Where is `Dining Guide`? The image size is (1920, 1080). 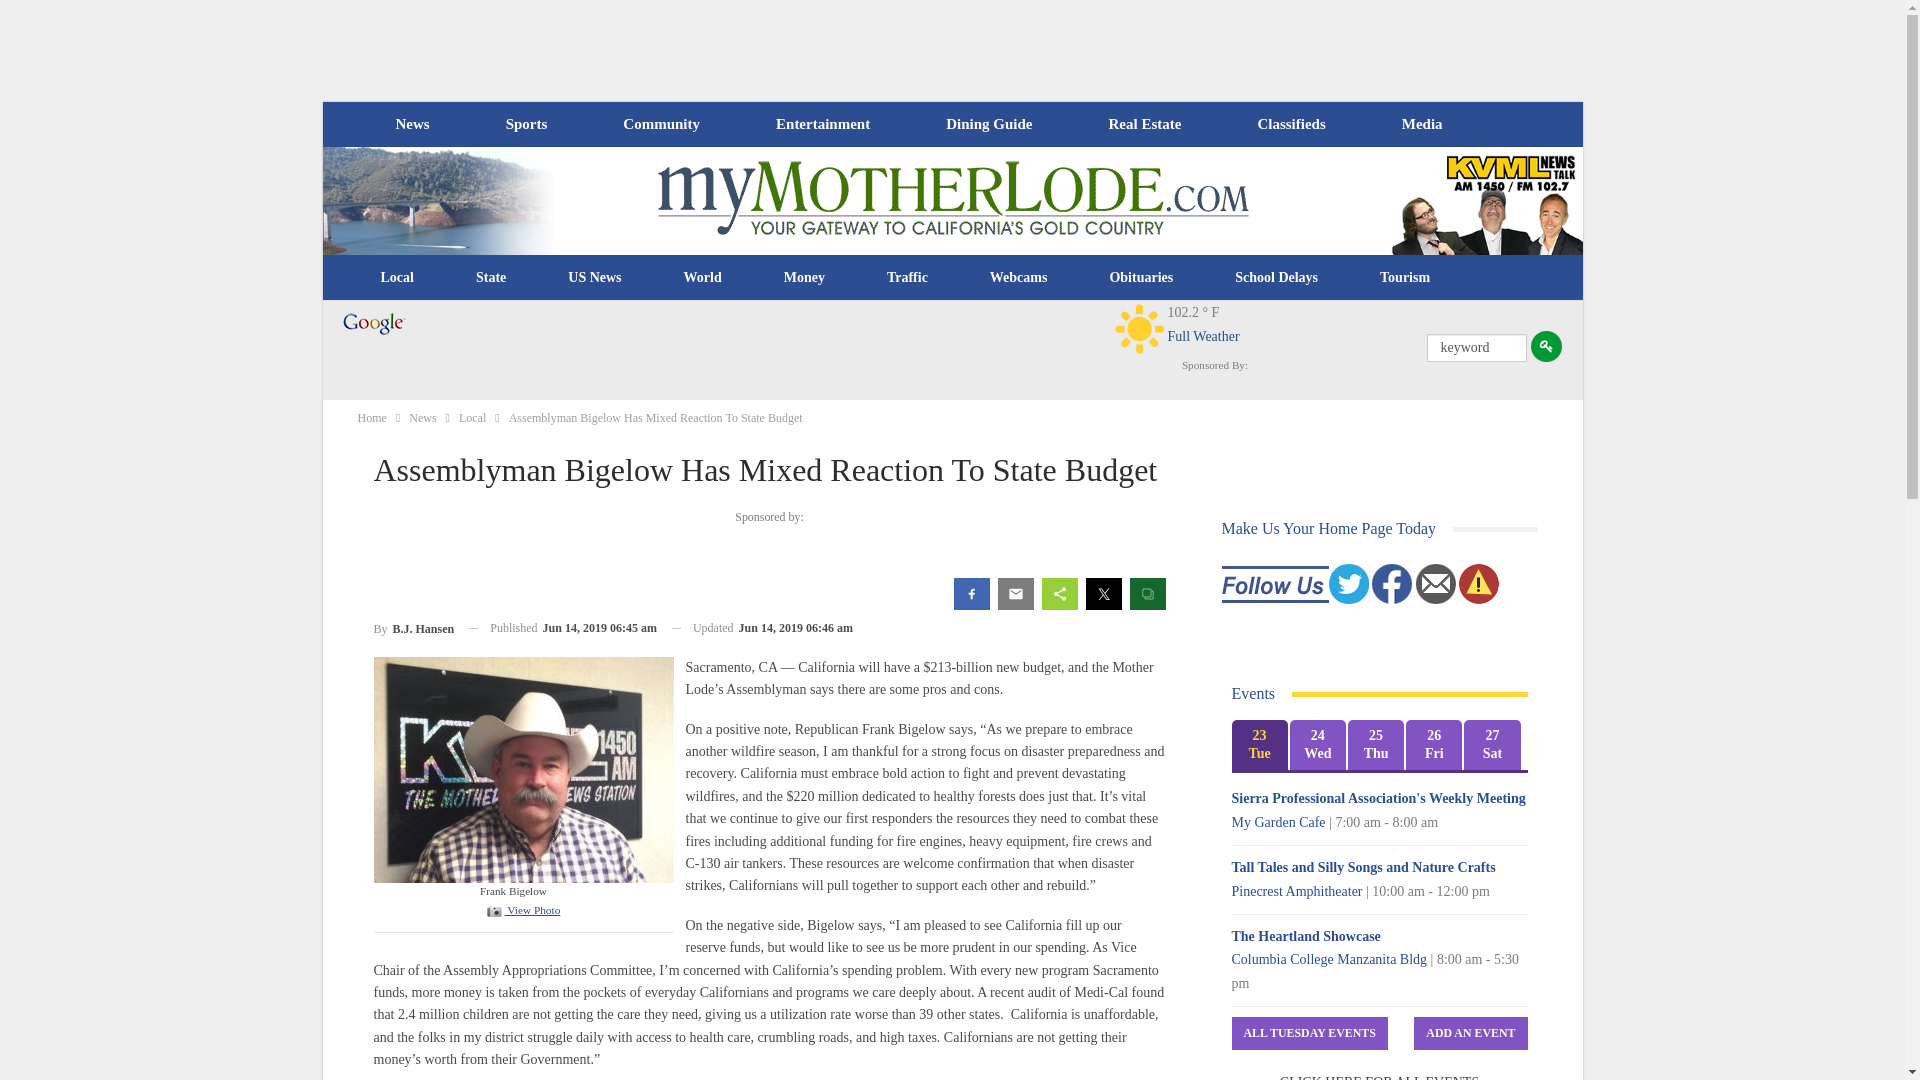
Dining Guide is located at coordinates (988, 124).